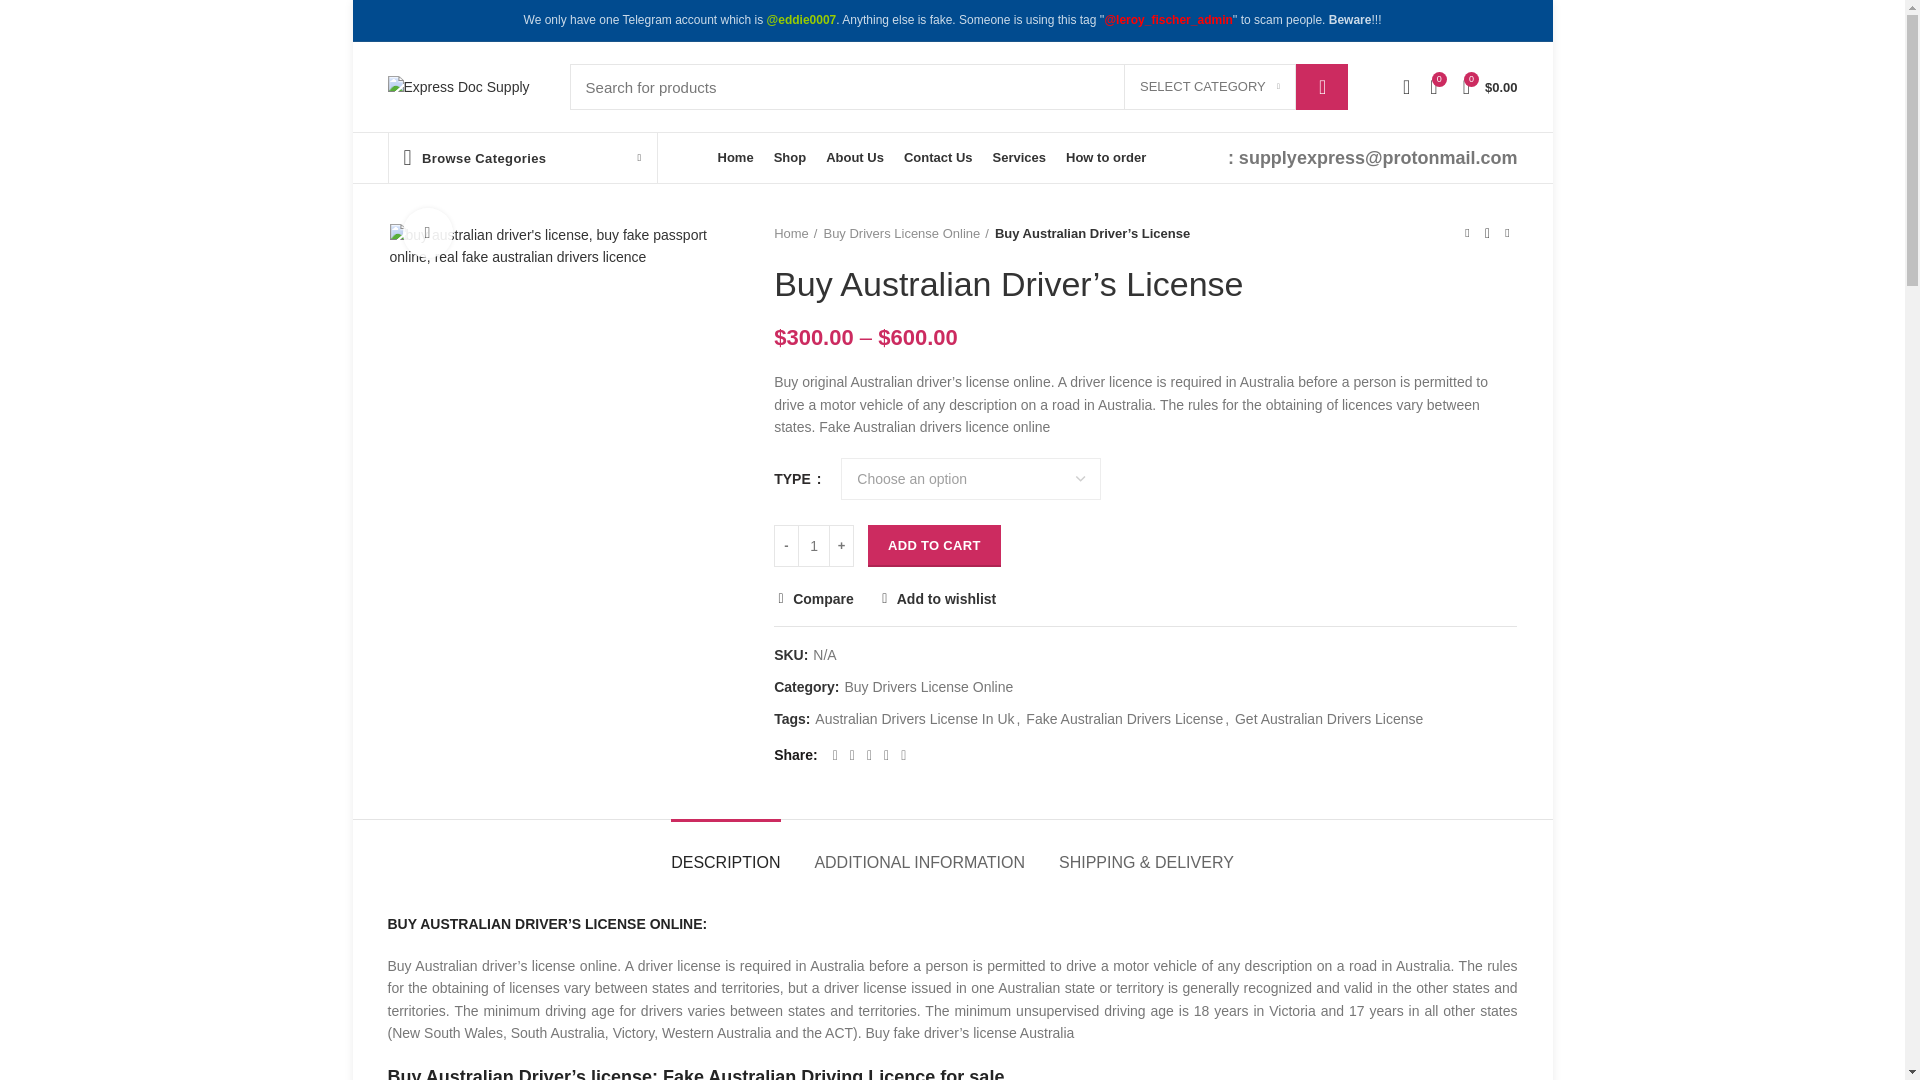 The width and height of the screenshot is (1920, 1080). Describe the element at coordinates (786, 546) in the screenshot. I see `-` at that location.